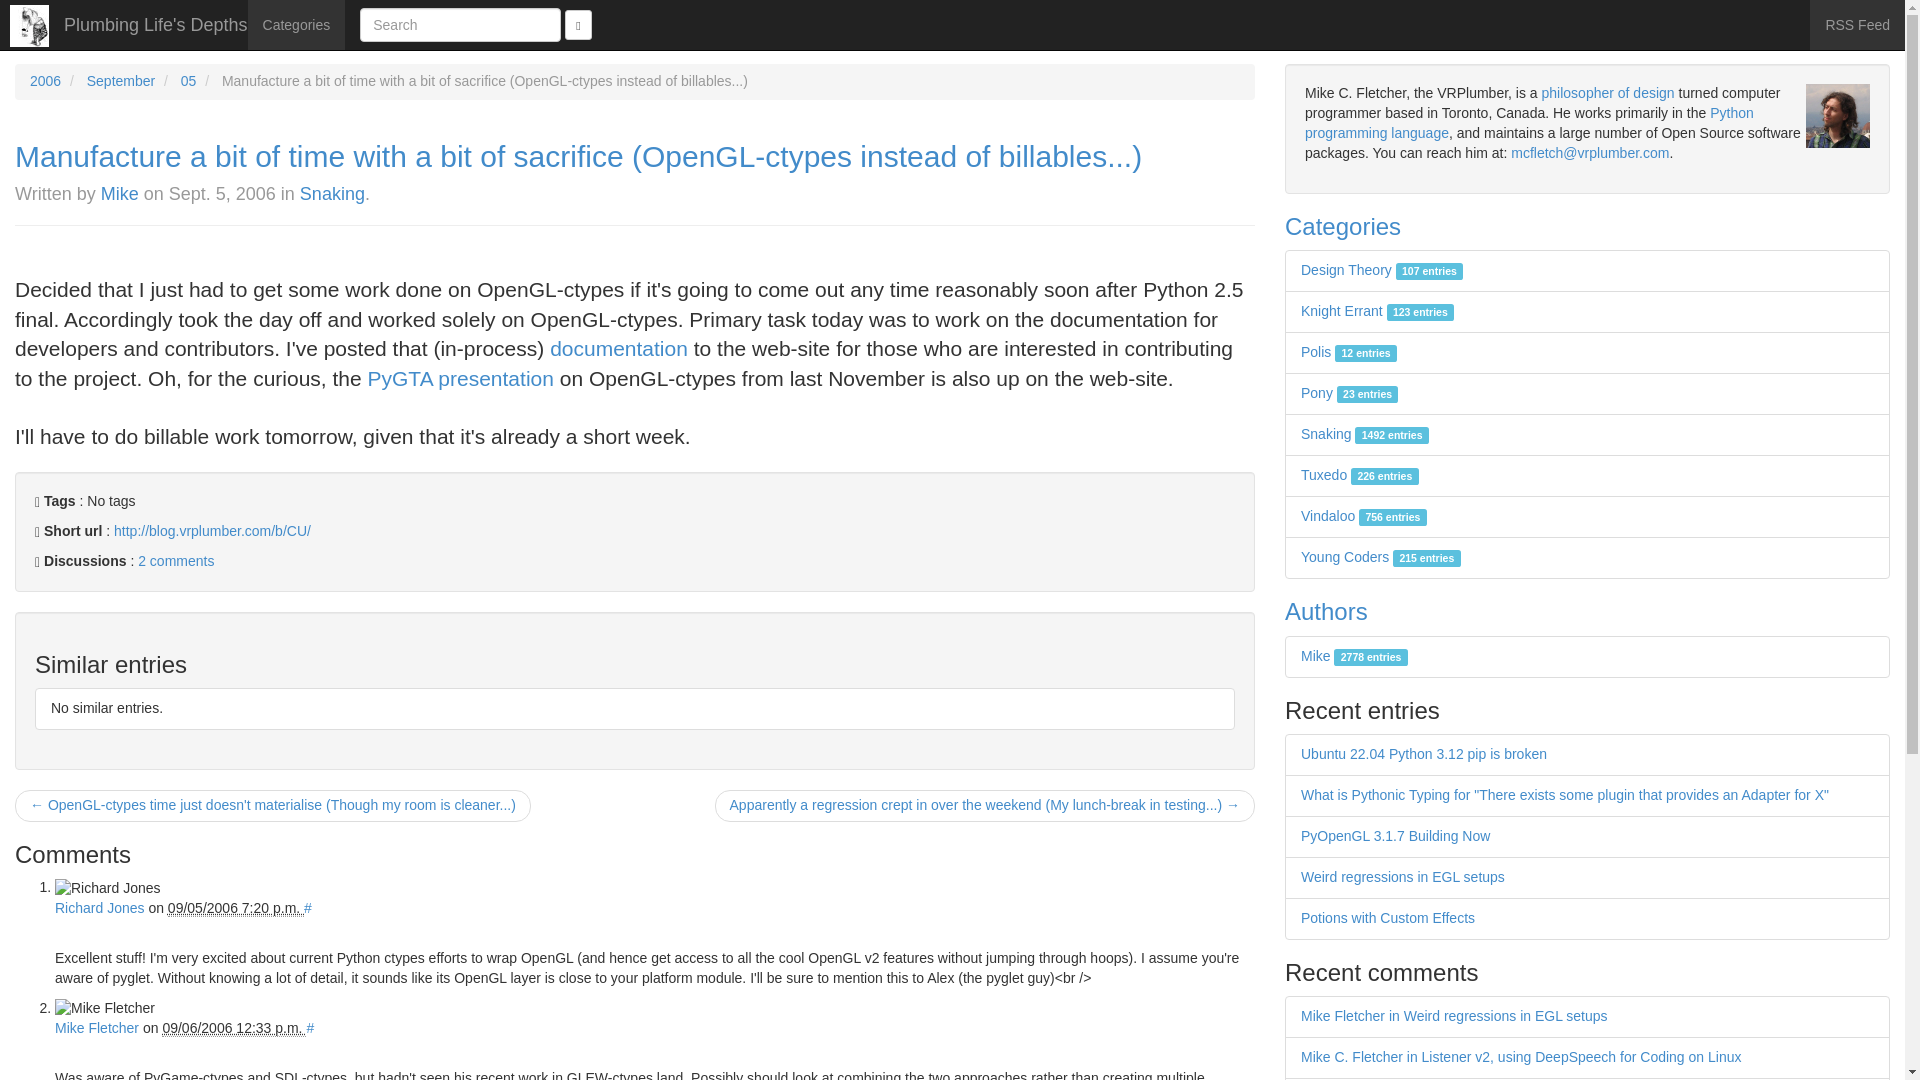  Describe the element at coordinates (1326, 612) in the screenshot. I see `Authors` at that location.